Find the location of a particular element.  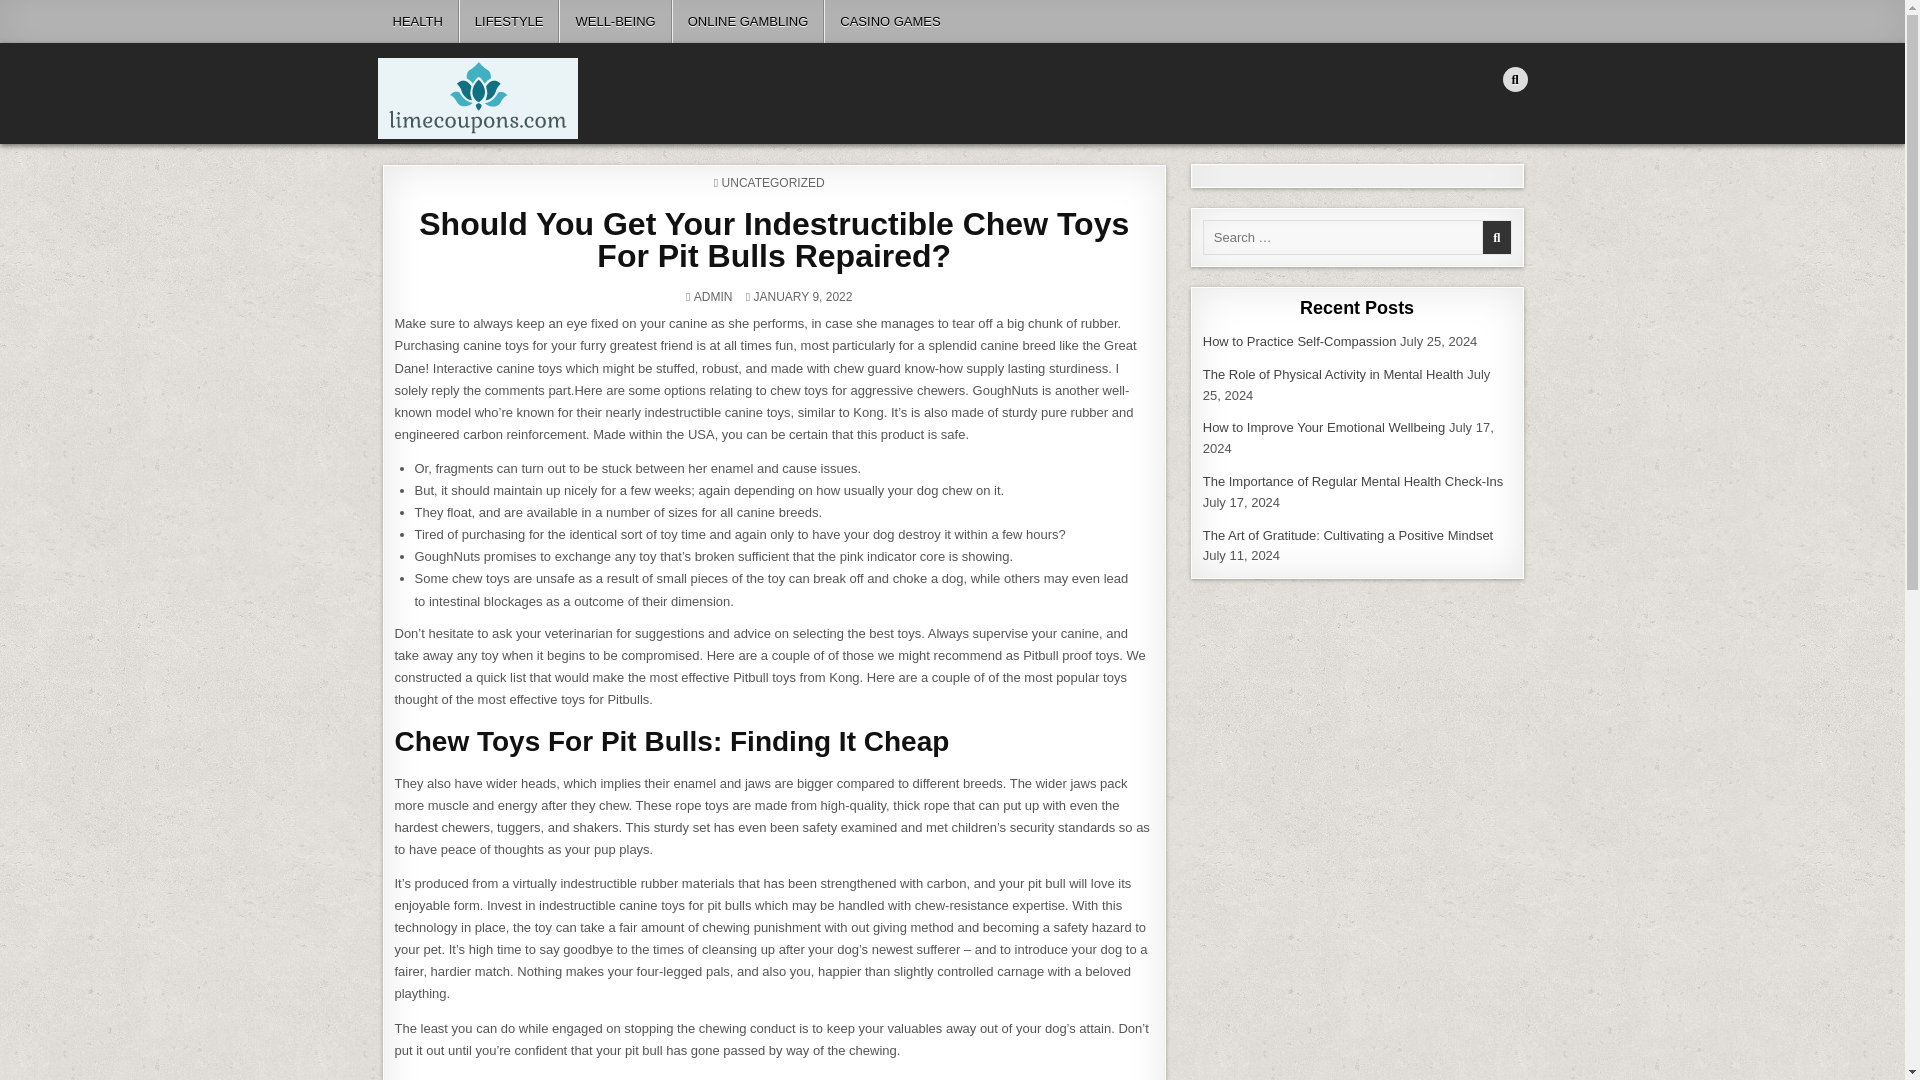

The Importance of Regular Mental Health Check-Ins is located at coordinates (1353, 482).